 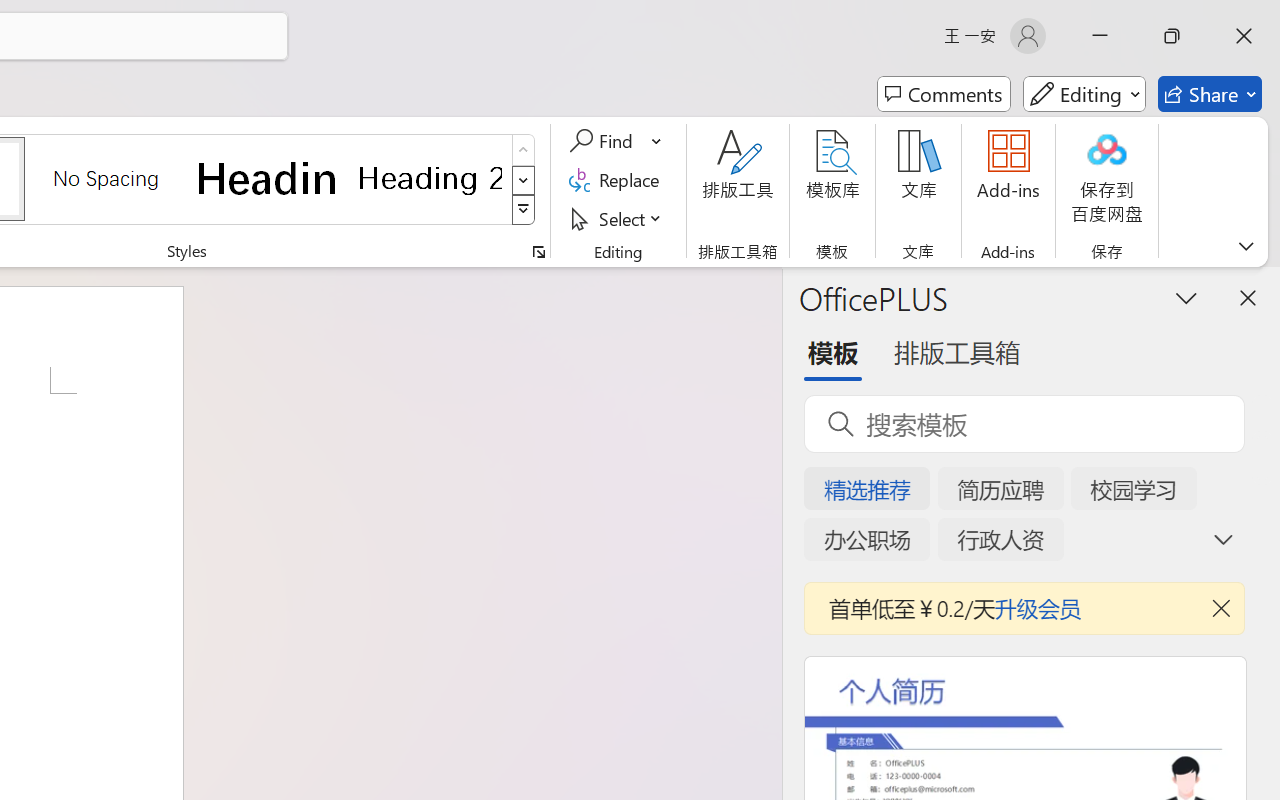 What do you see at coordinates (944, 94) in the screenshot?
I see `Comments` at bounding box center [944, 94].